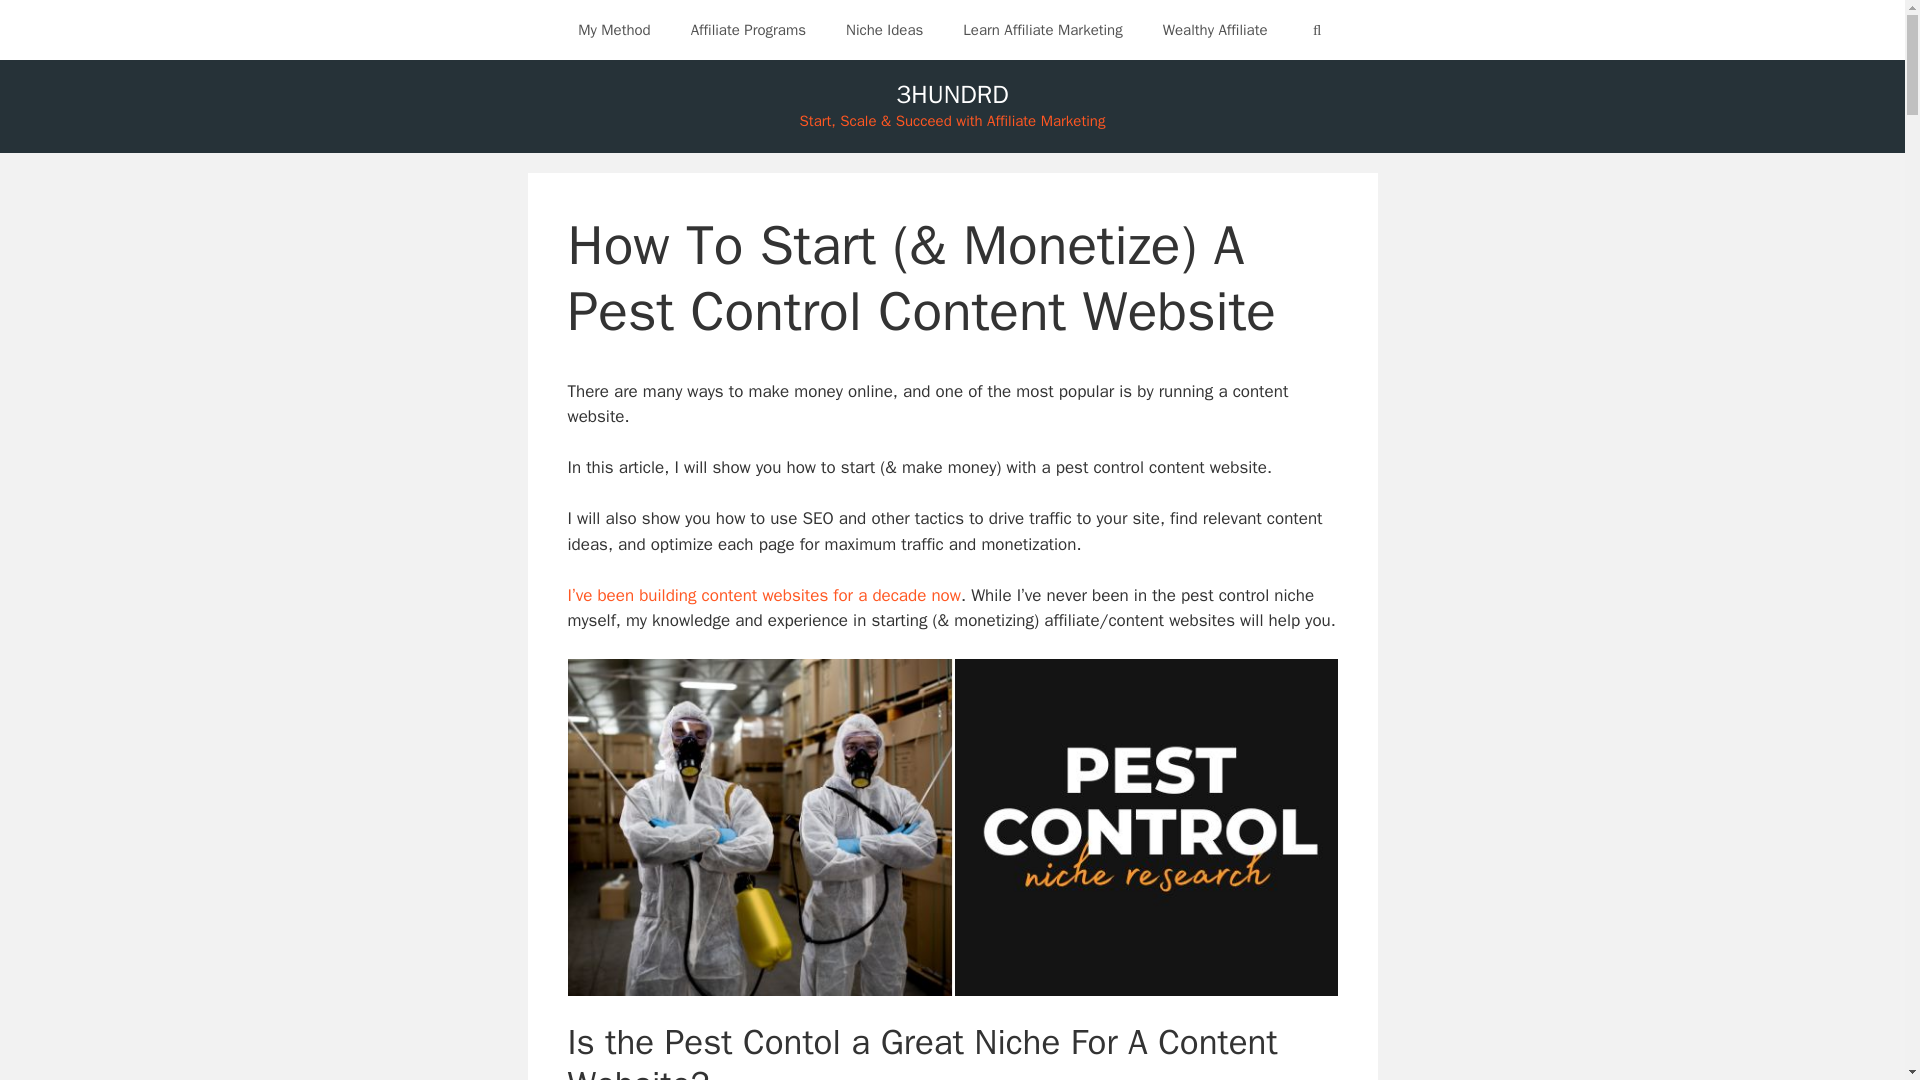  Describe the element at coordinates (1215, 30) in the screenshot. I see `Wealthy Affiliate` at that location.